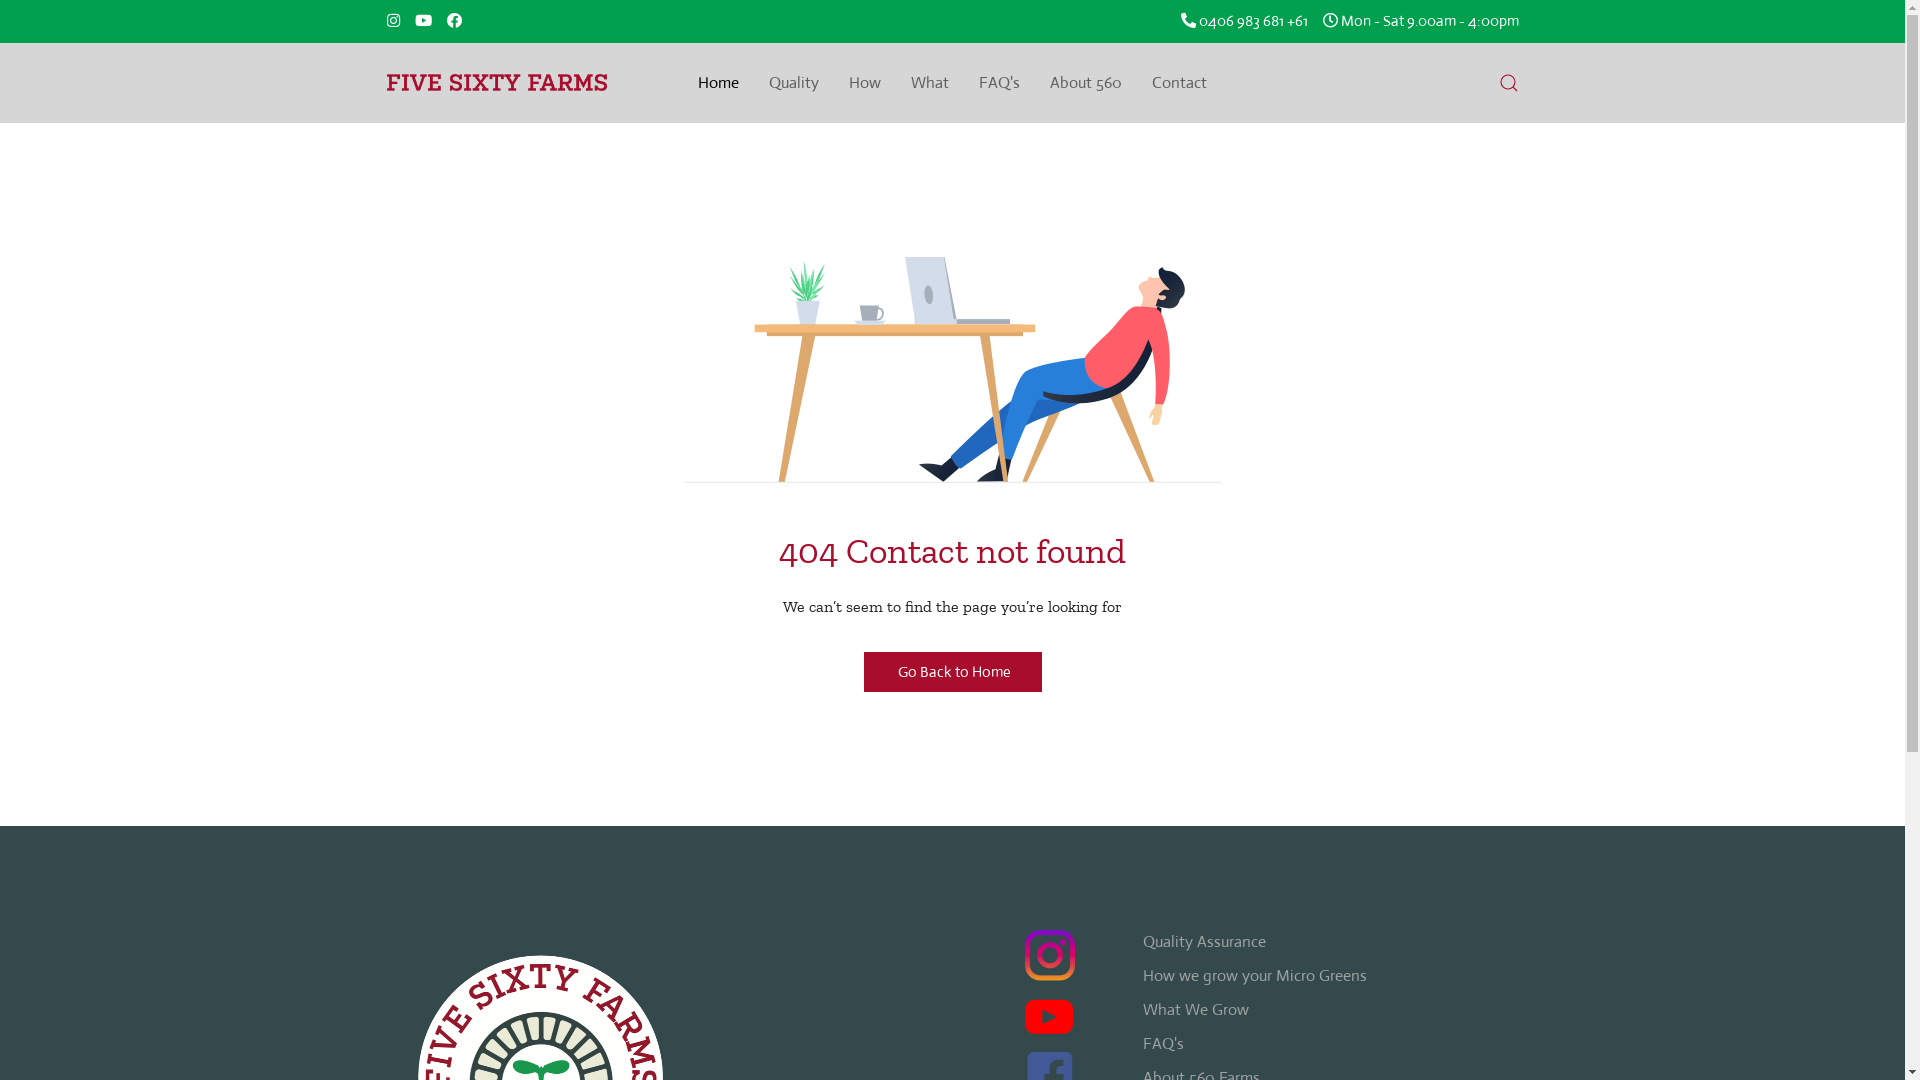  What do you see at coordinates (496, 83) in the screenshot?
I see `Five Sixty Farms` at bounding box center [496, 83].